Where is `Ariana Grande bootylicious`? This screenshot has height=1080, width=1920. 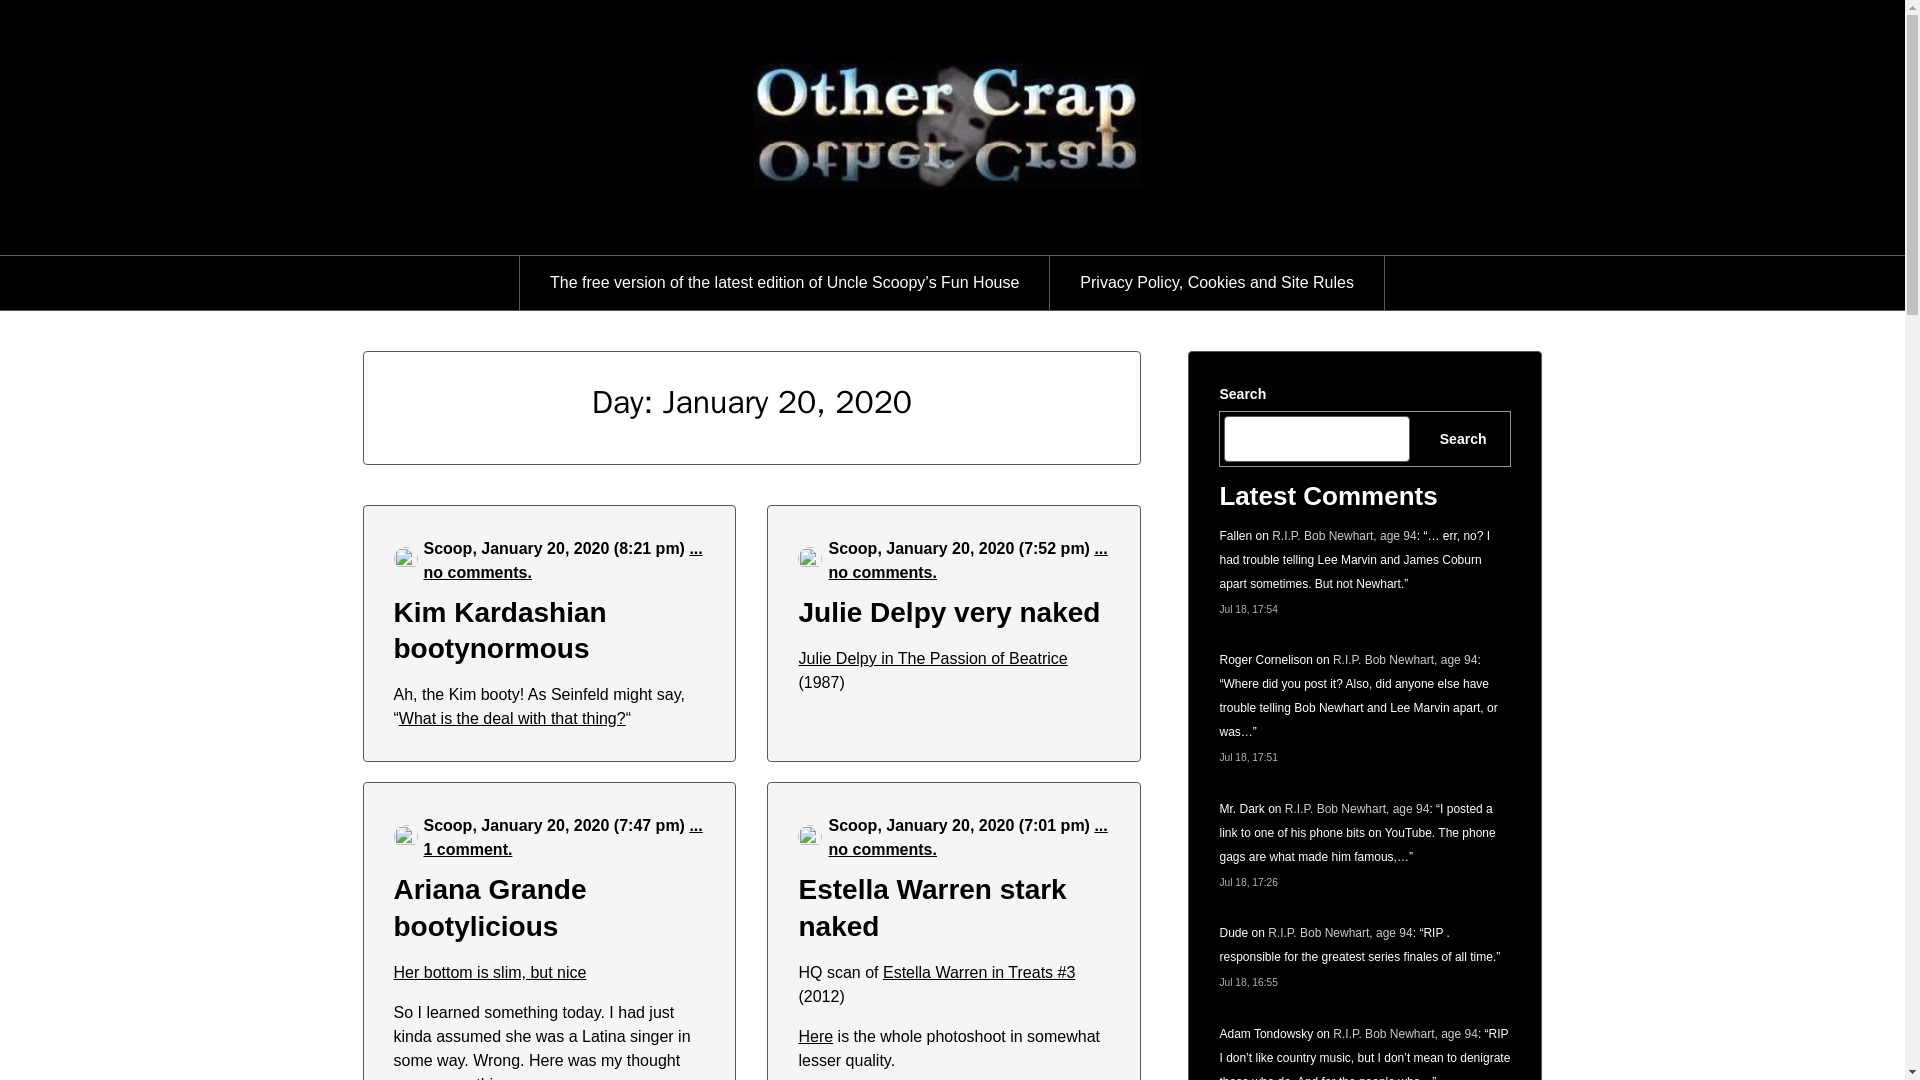 Ariana Grande bootylicious is located at coordinates (490, 906).